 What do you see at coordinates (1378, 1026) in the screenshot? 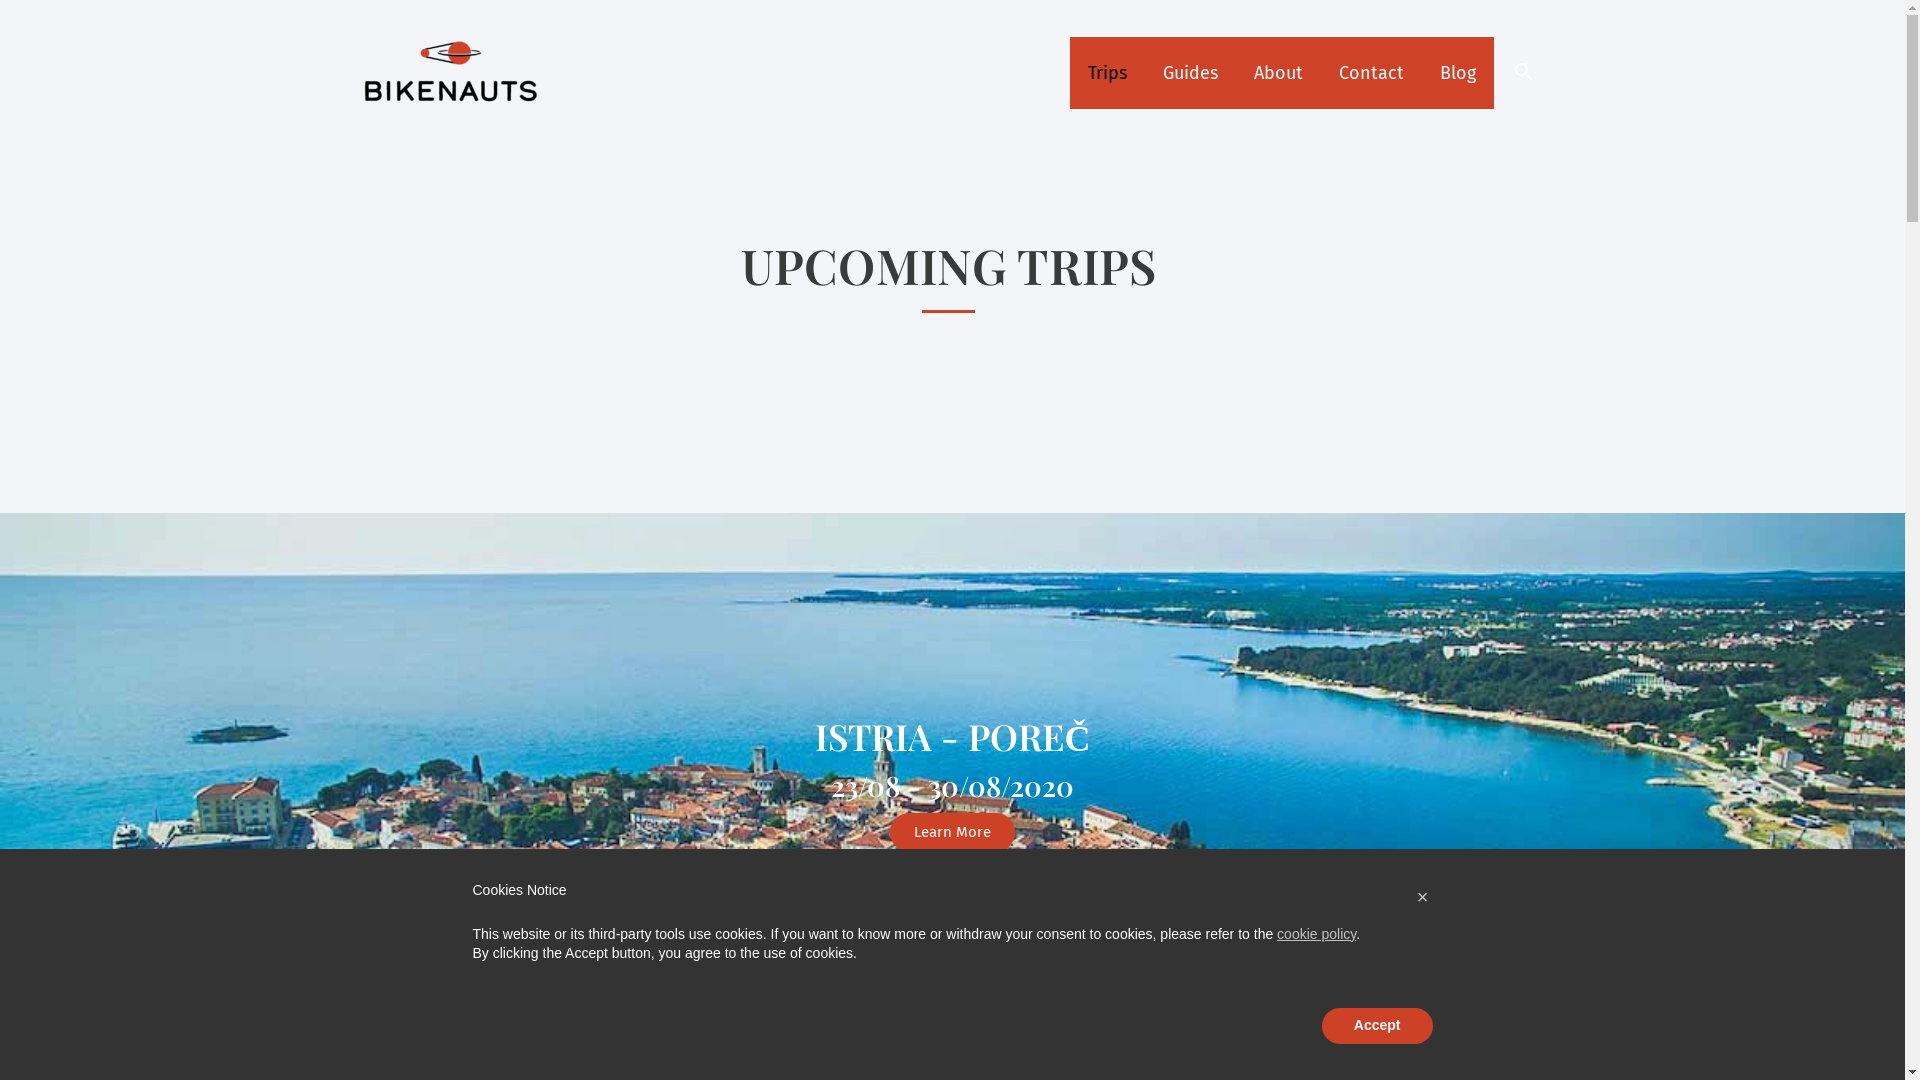
I see `Accept` at bounding box center [1378, 1026].